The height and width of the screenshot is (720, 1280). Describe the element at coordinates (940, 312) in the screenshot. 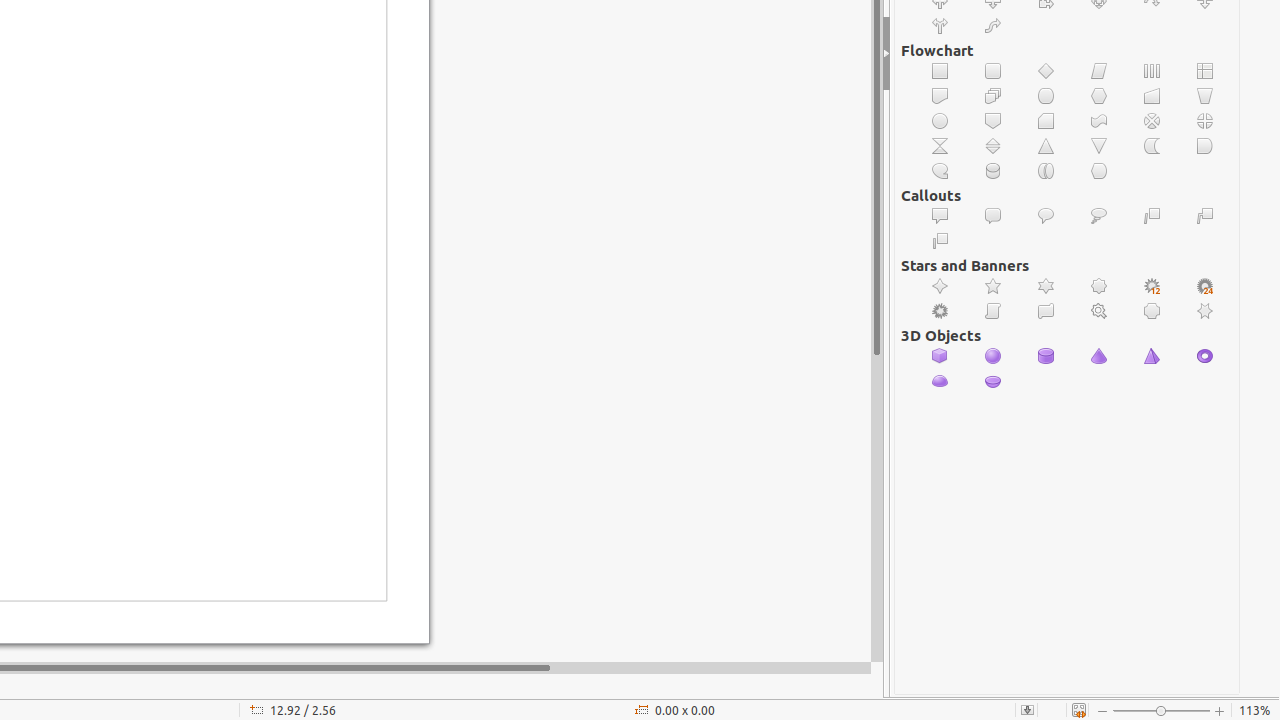

I see `Explosion` at that location.